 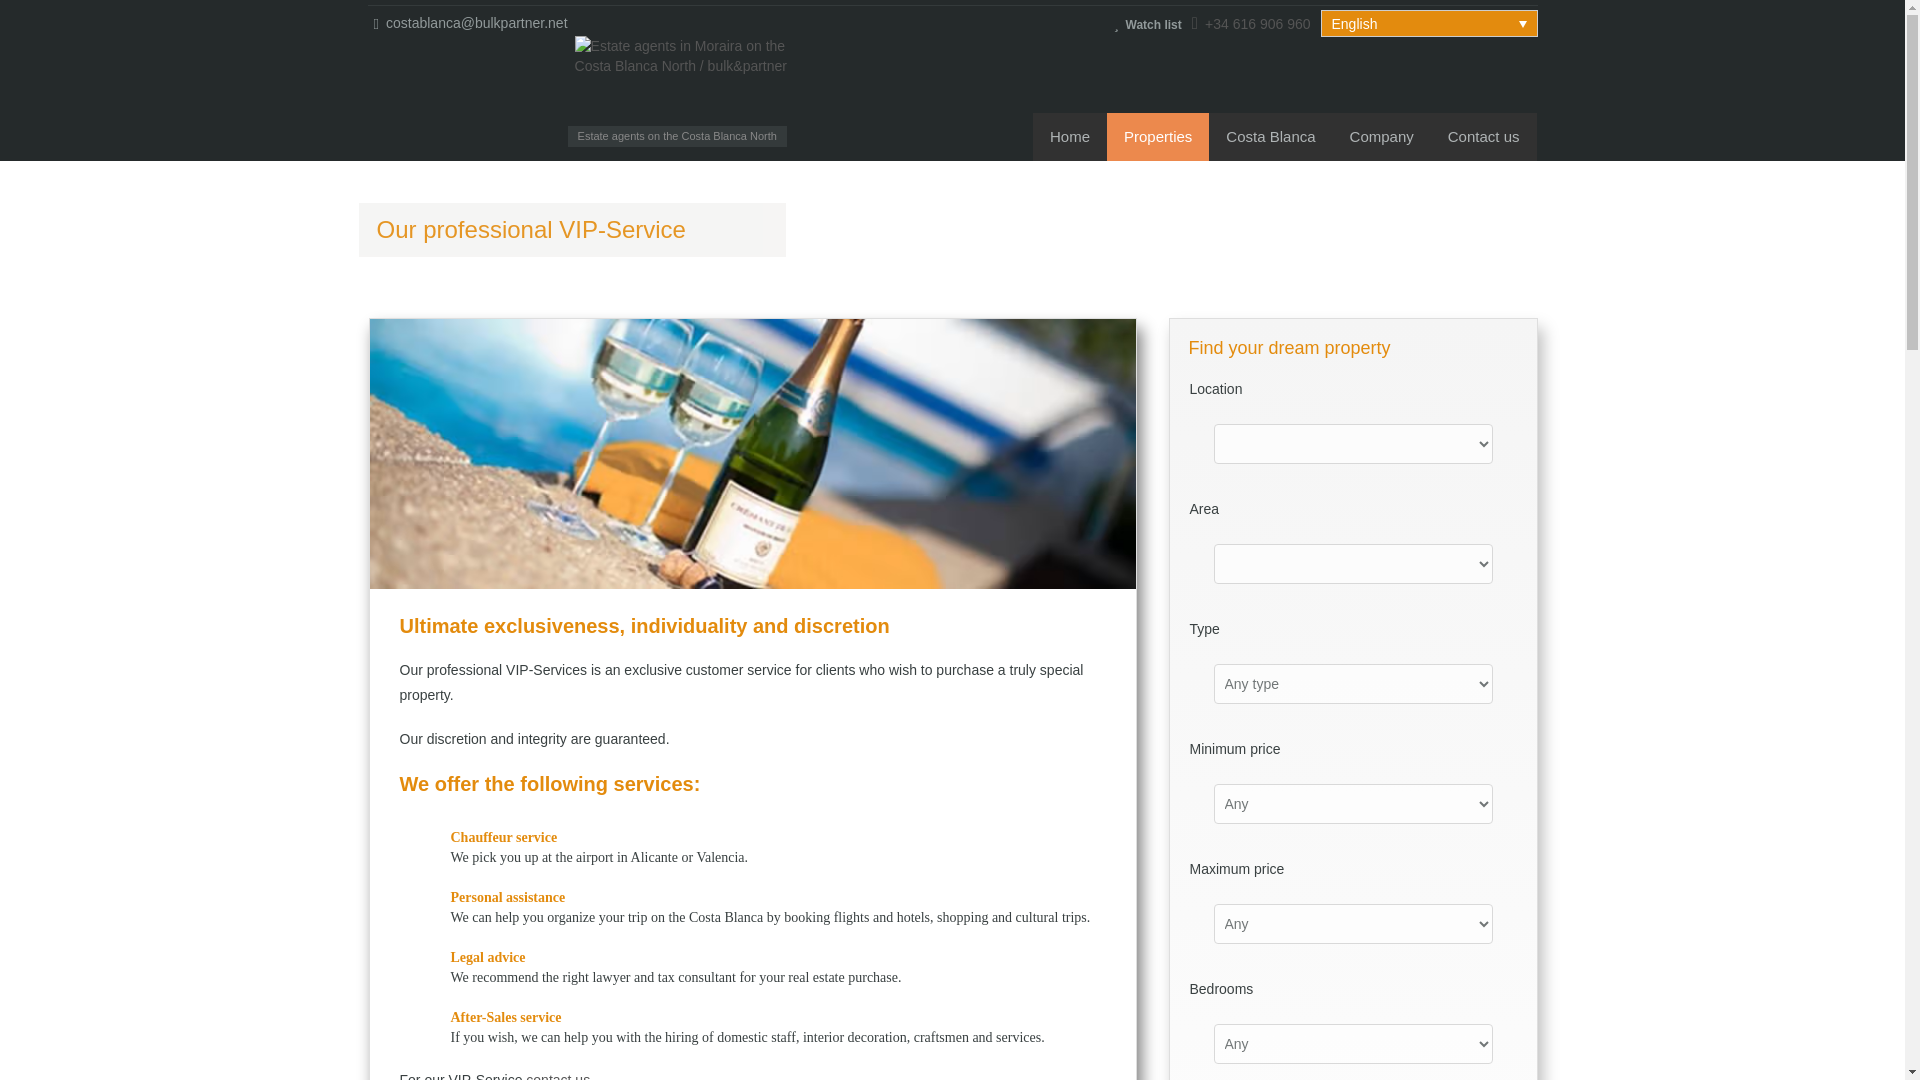 What do you see at coordinates (1428, 22) in the screenshot?
I see `English` at bounding box center [1428, 22].